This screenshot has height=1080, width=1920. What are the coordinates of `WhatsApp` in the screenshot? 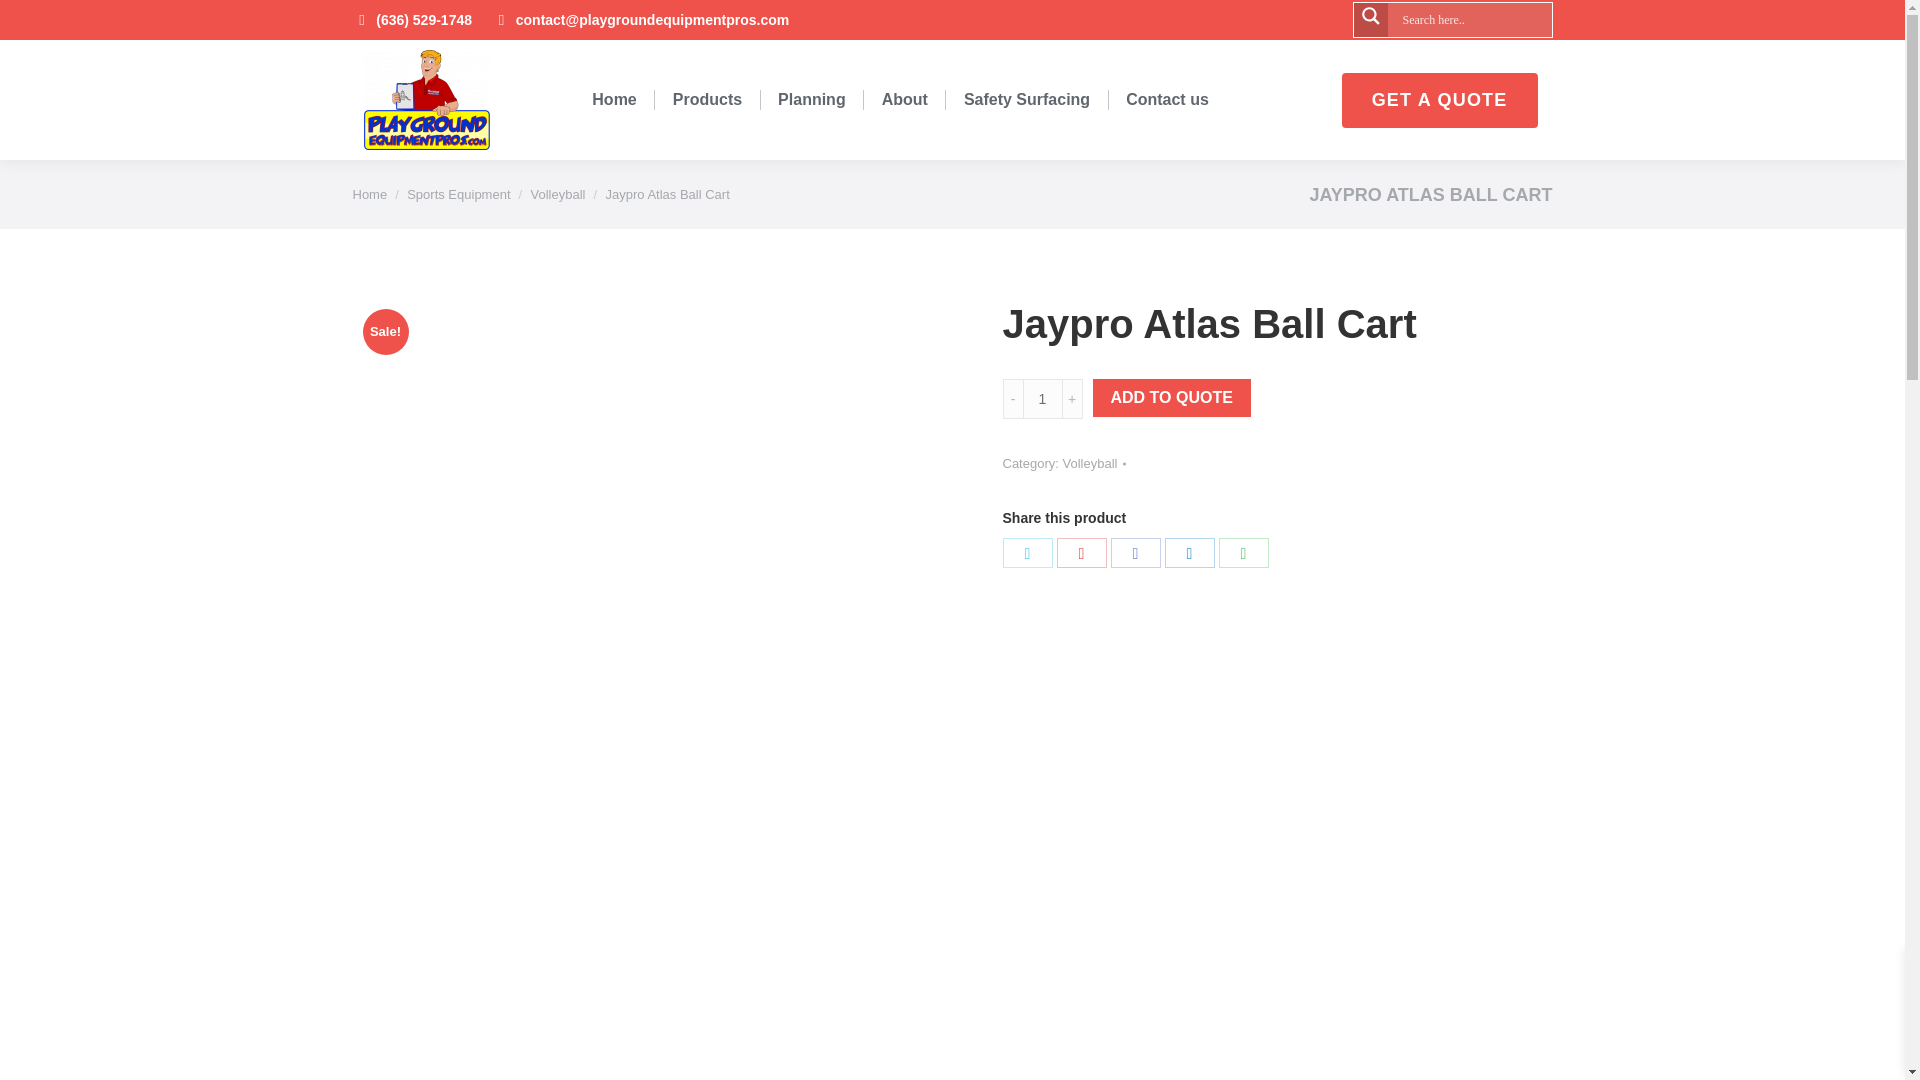 It's located at (1242, 552).